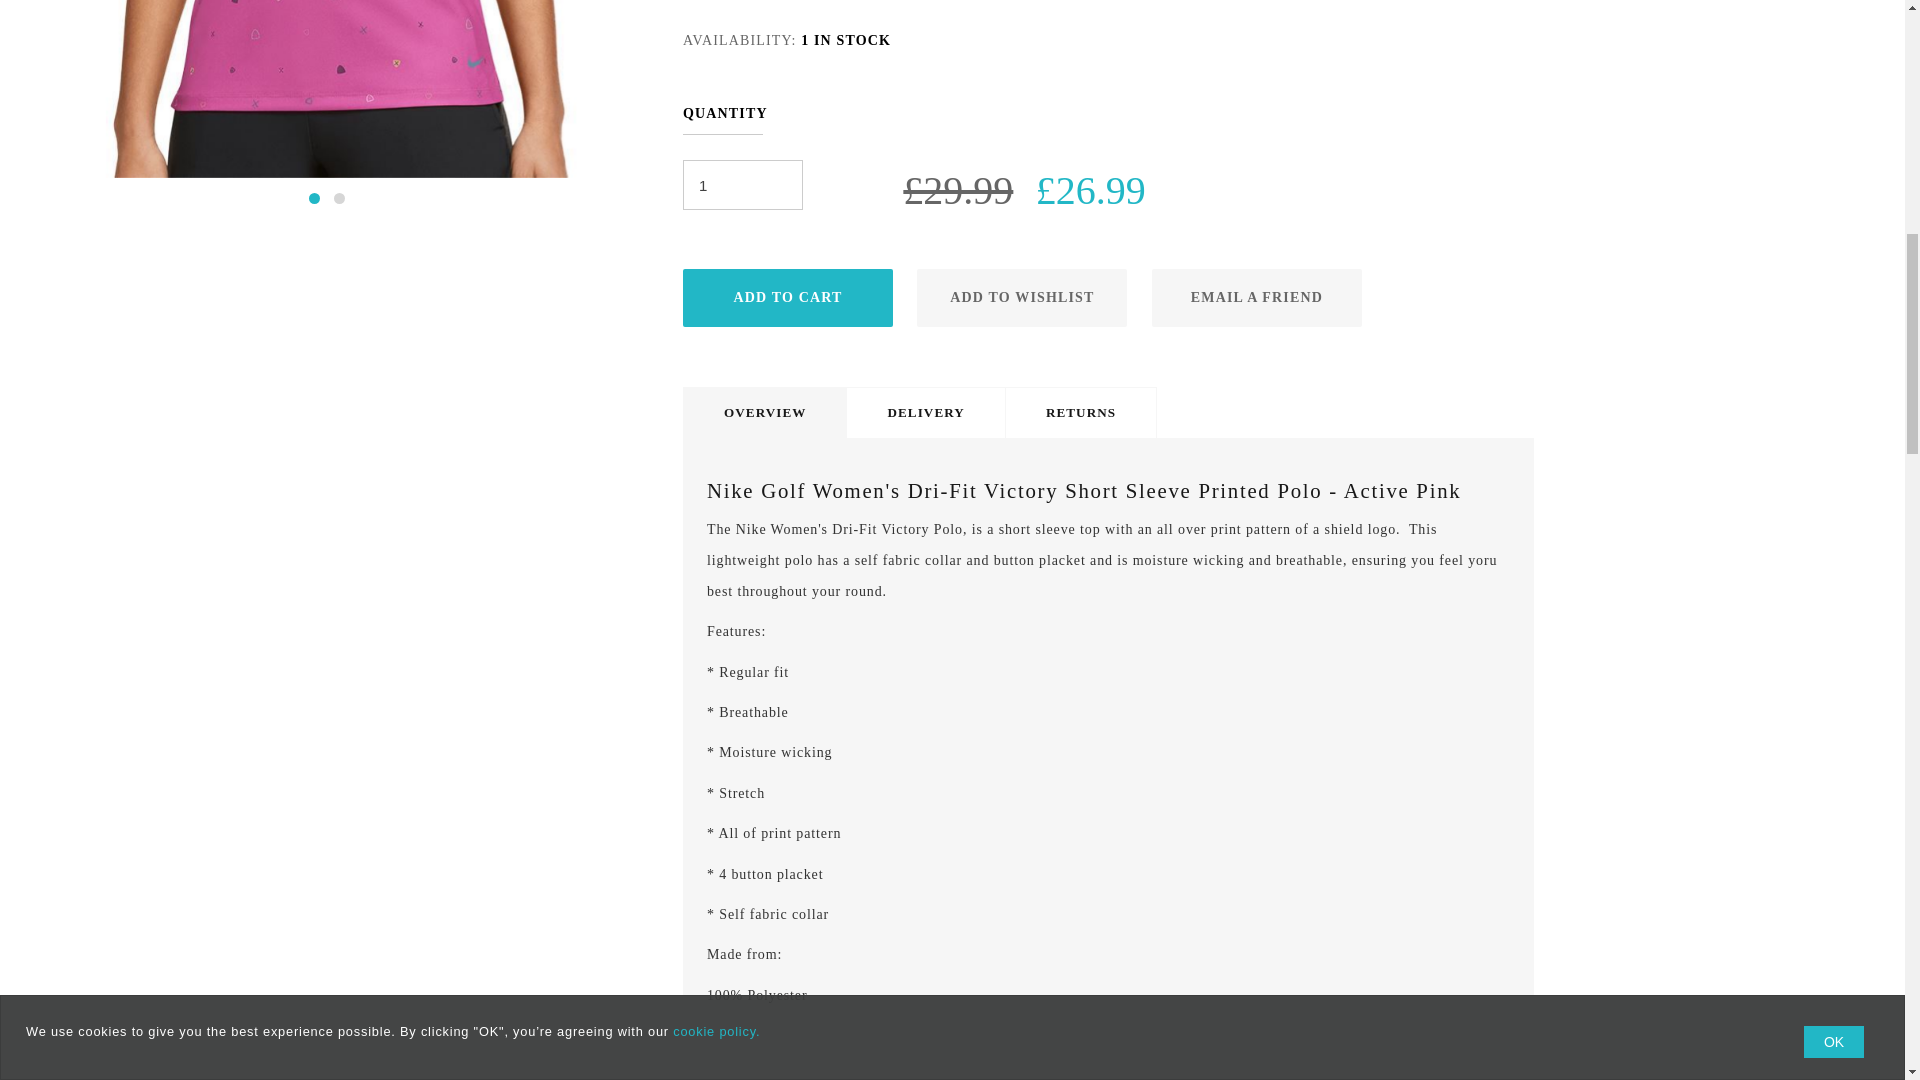 This screenshot has height=1080, width=1920. I want to click on ADD TO CART, so click(788, 298).